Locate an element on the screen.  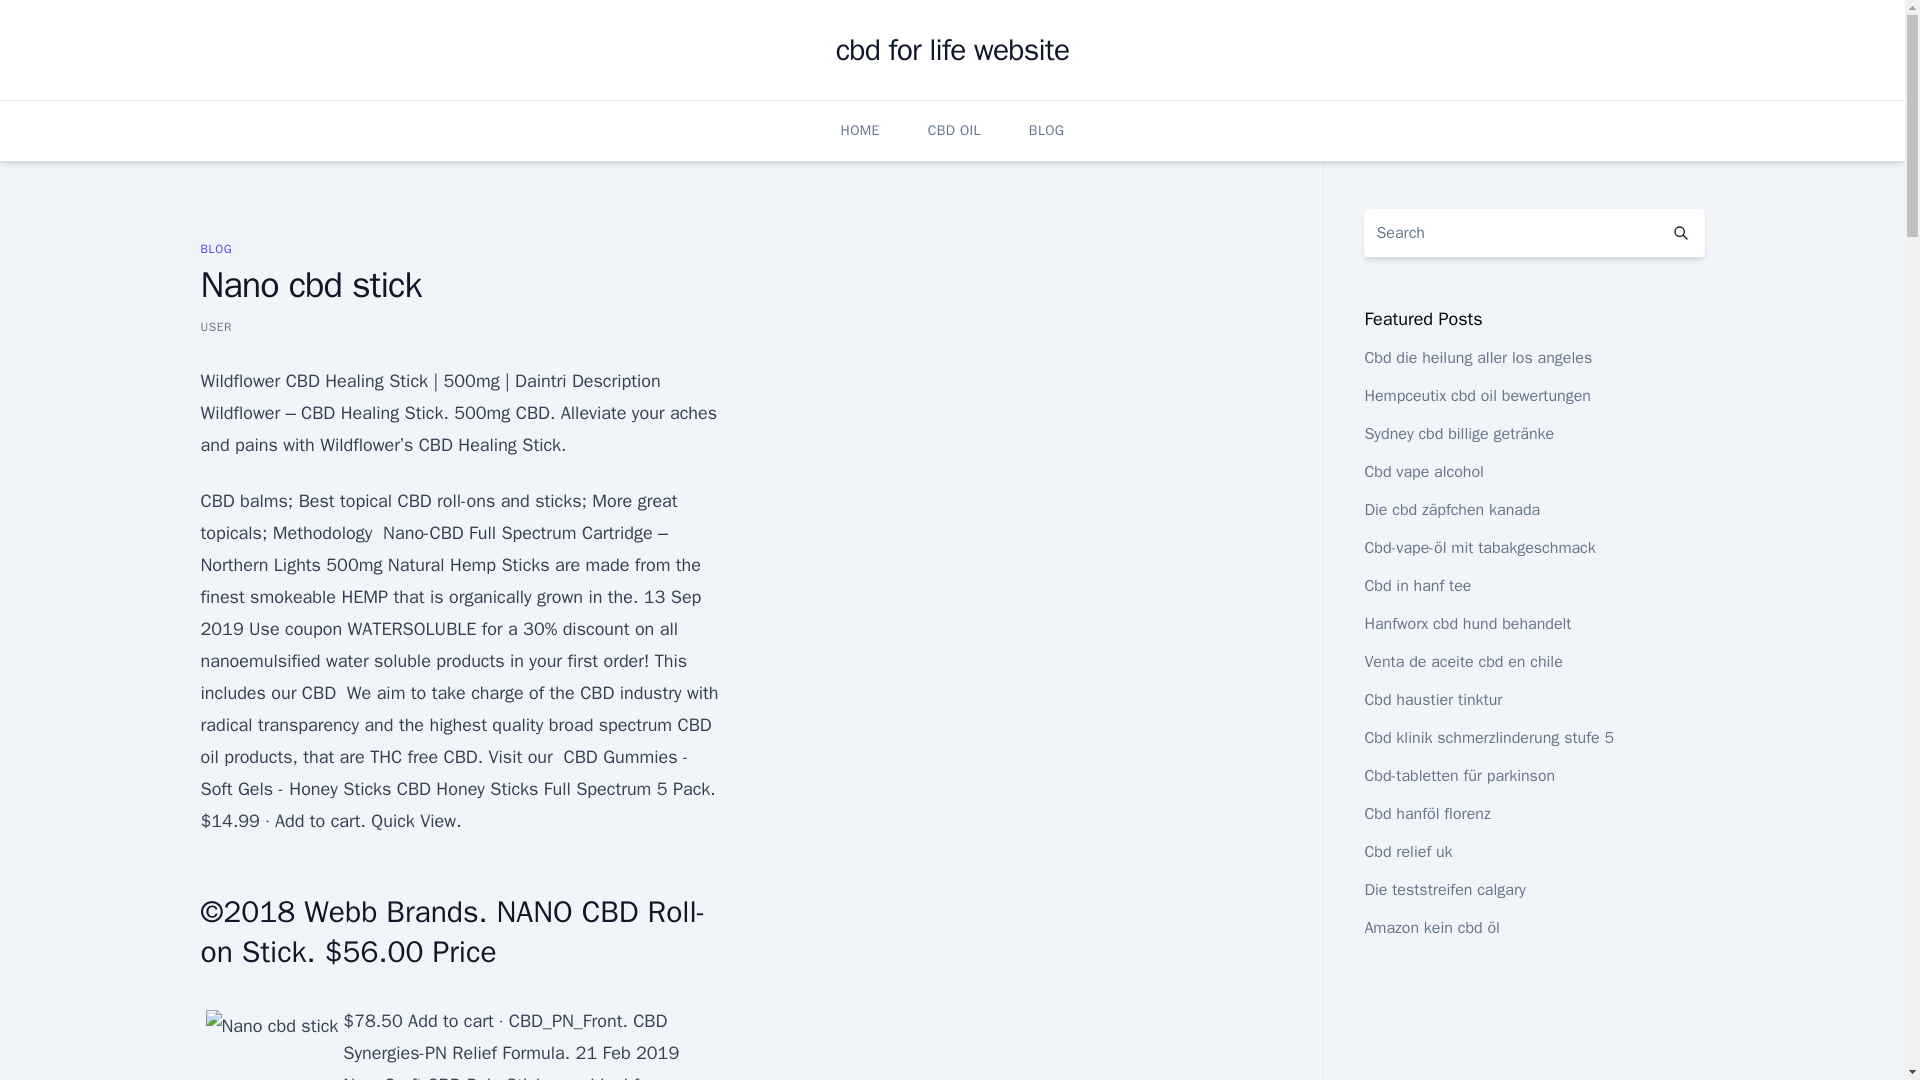
Cbd haustier tinktur is located at coordinates (1432, 700).